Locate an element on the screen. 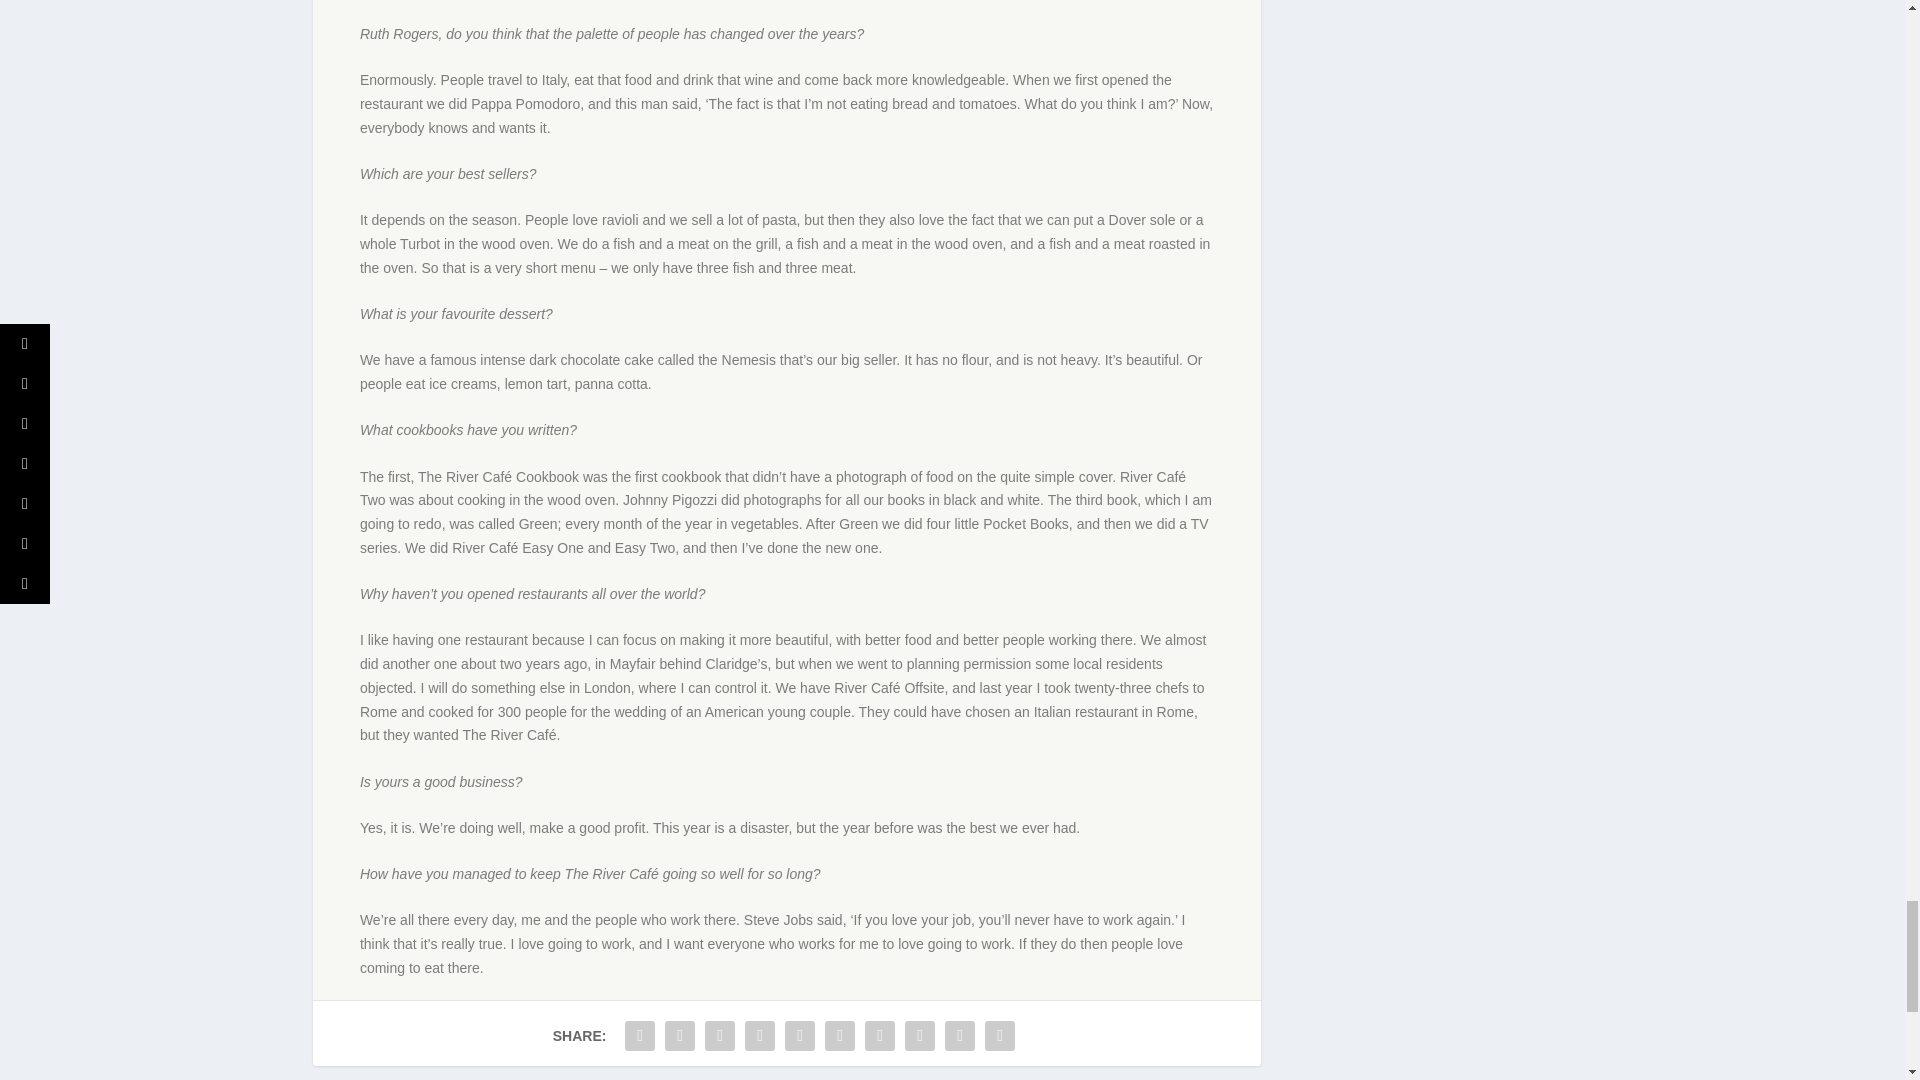  Share "Ruth Rogers" via Tumblr is located at coordinates (759, 1036).